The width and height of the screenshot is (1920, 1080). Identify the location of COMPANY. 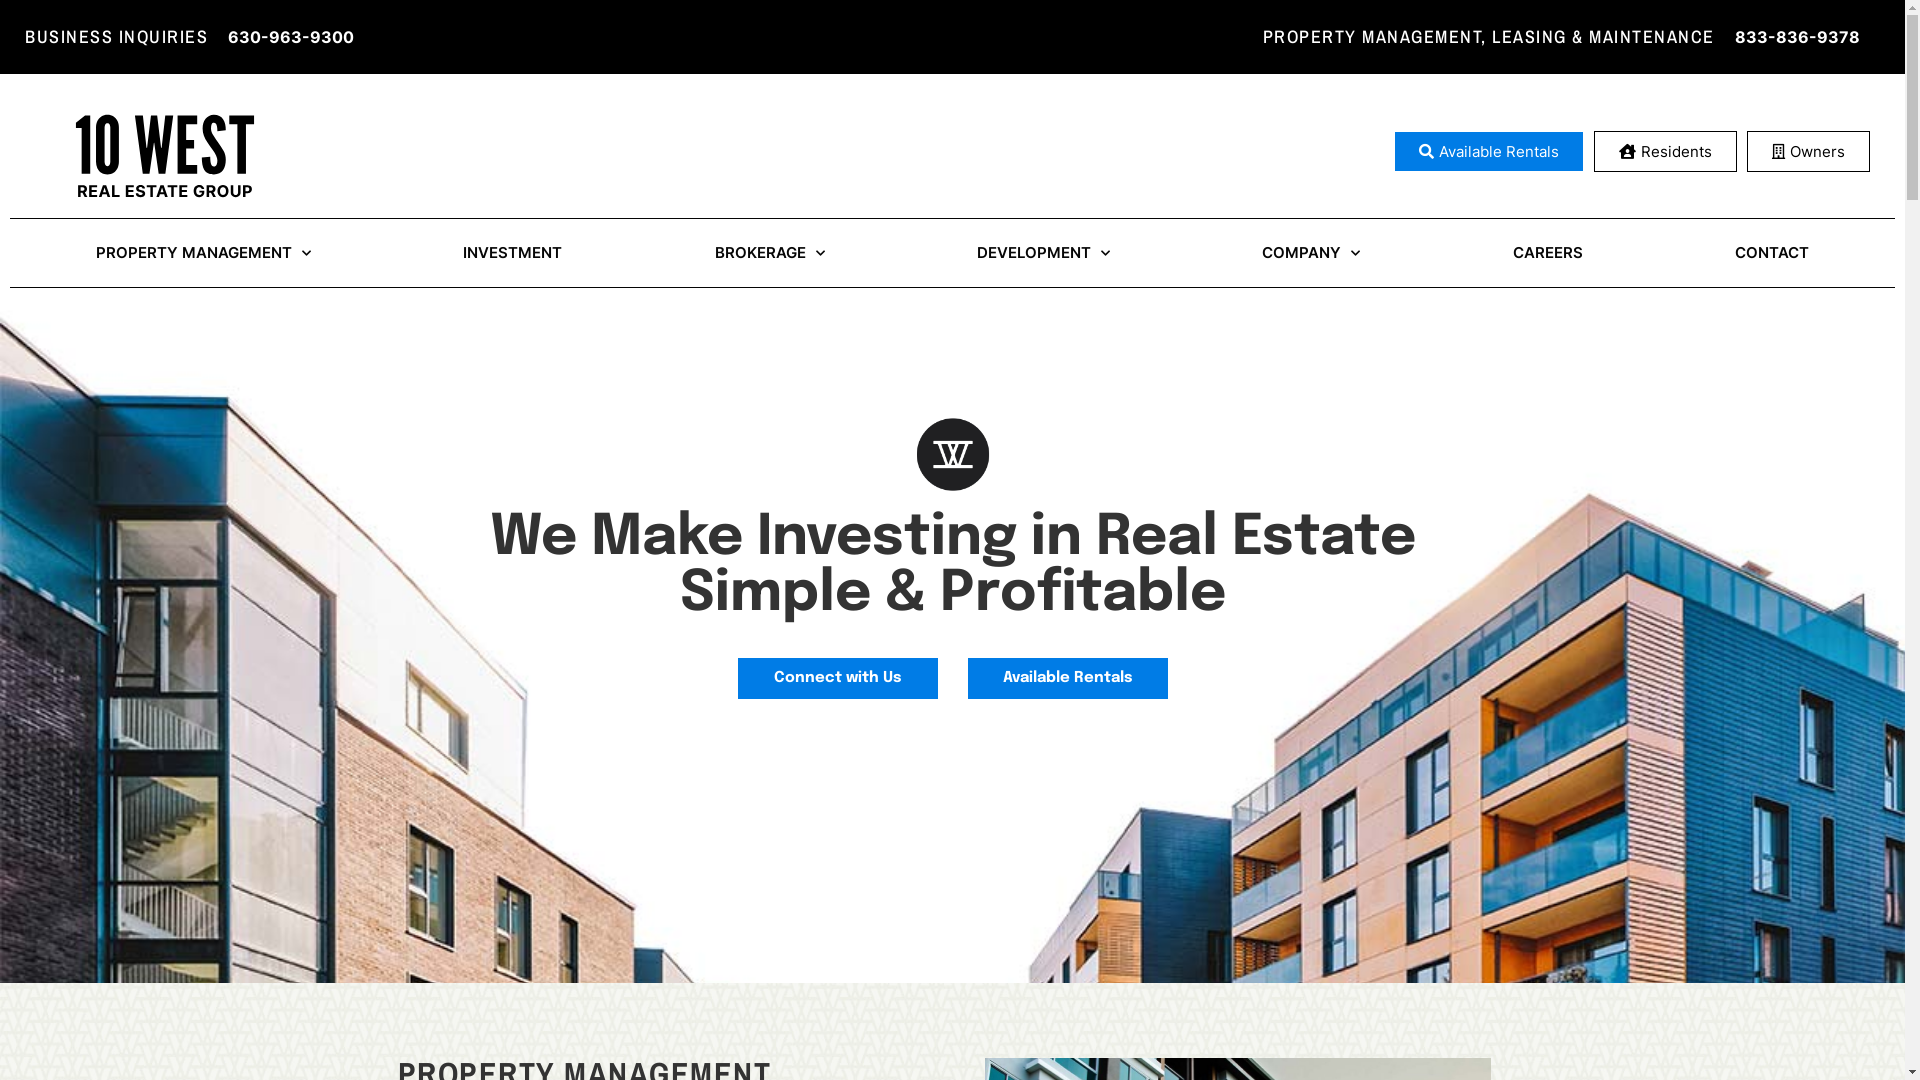
(1311, 253).